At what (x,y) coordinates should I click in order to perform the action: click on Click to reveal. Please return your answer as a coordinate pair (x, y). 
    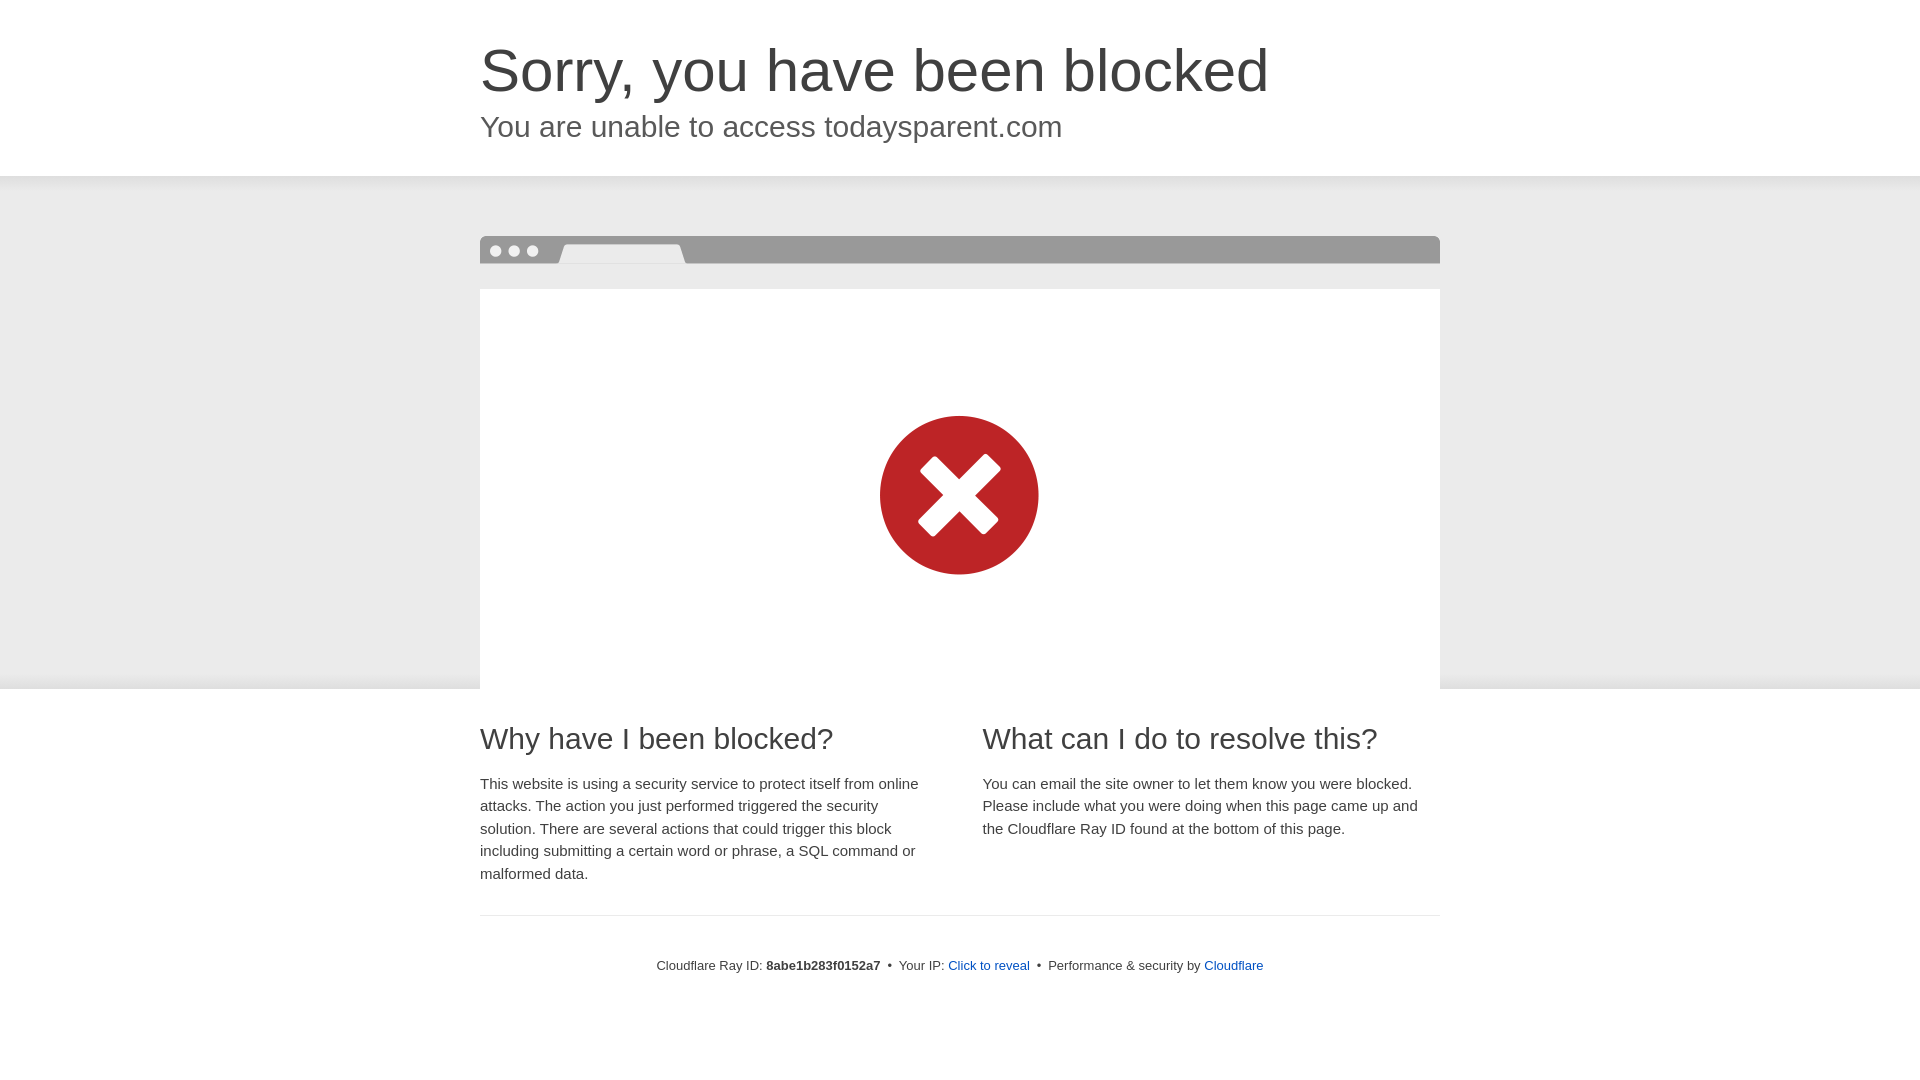
    Looking at the image, I should click on (988, 966).